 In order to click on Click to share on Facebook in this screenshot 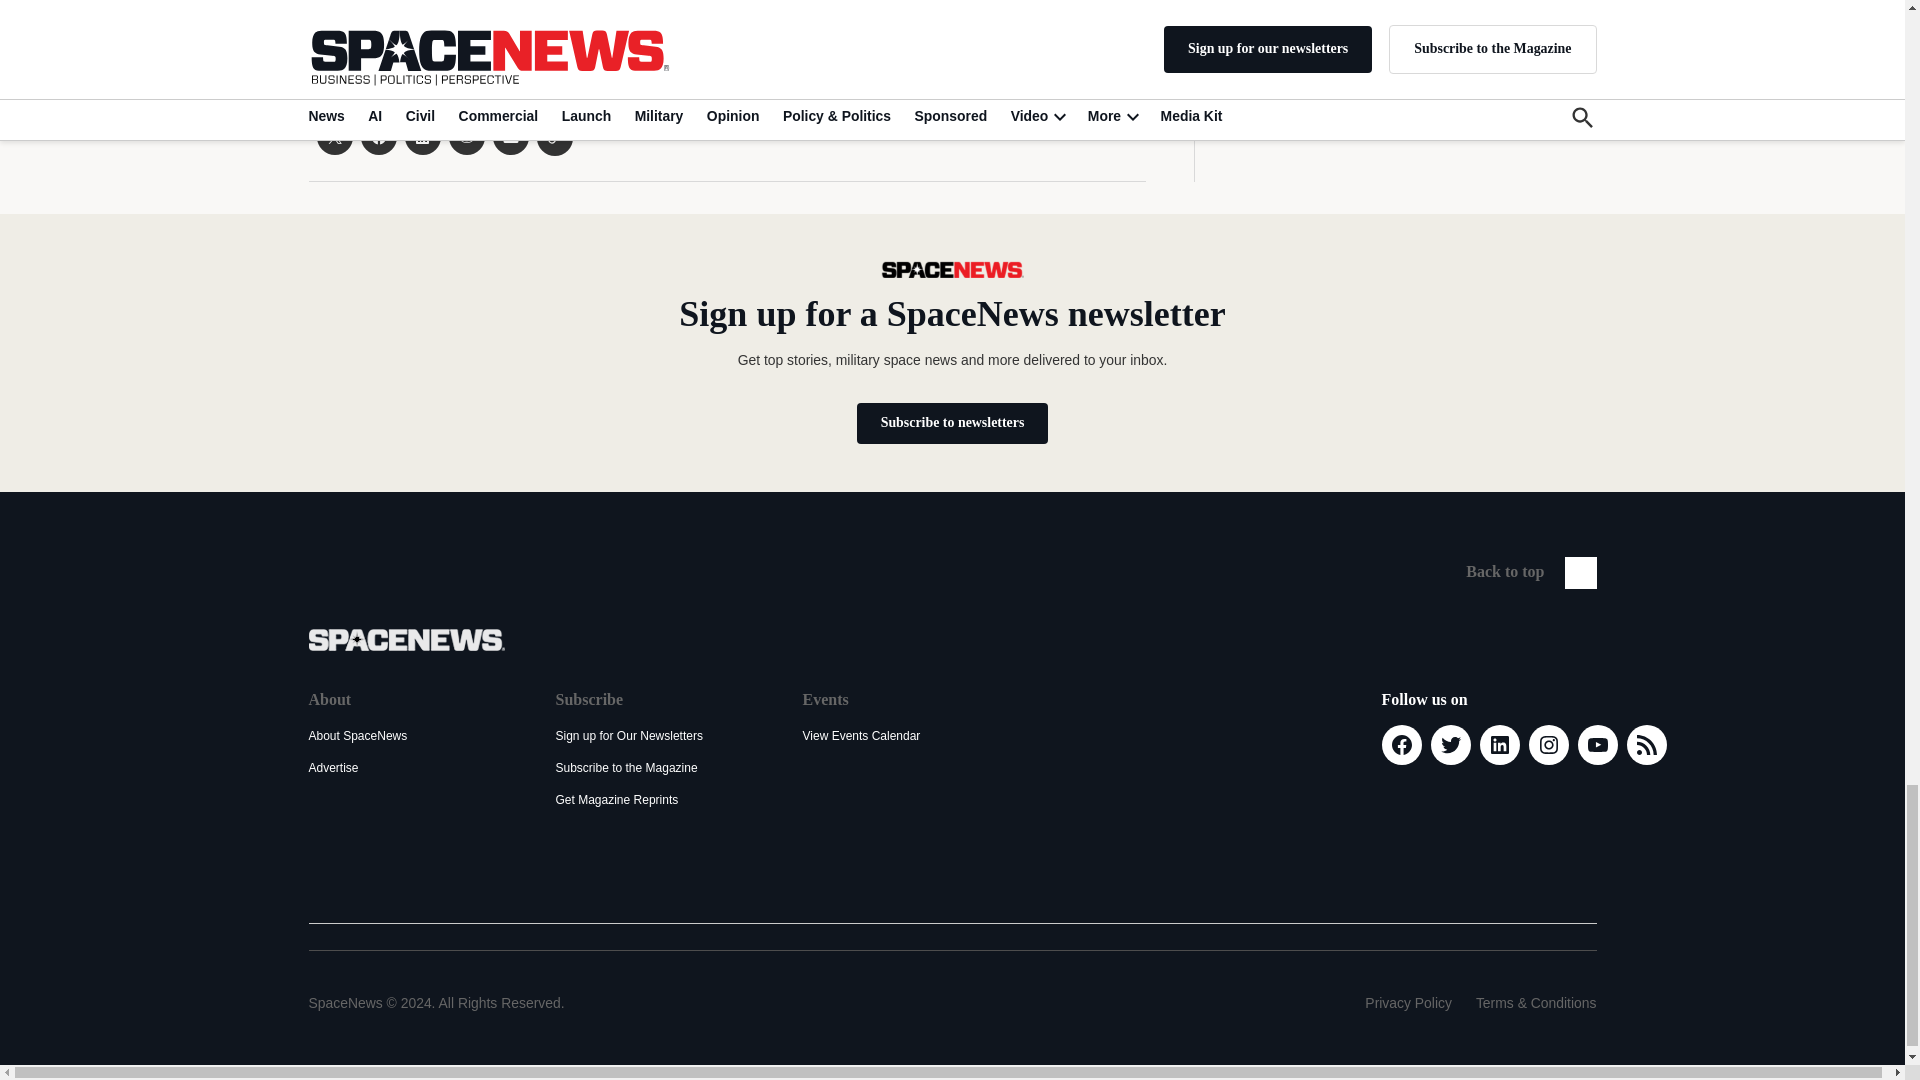, I will do `click(378, 136)`.